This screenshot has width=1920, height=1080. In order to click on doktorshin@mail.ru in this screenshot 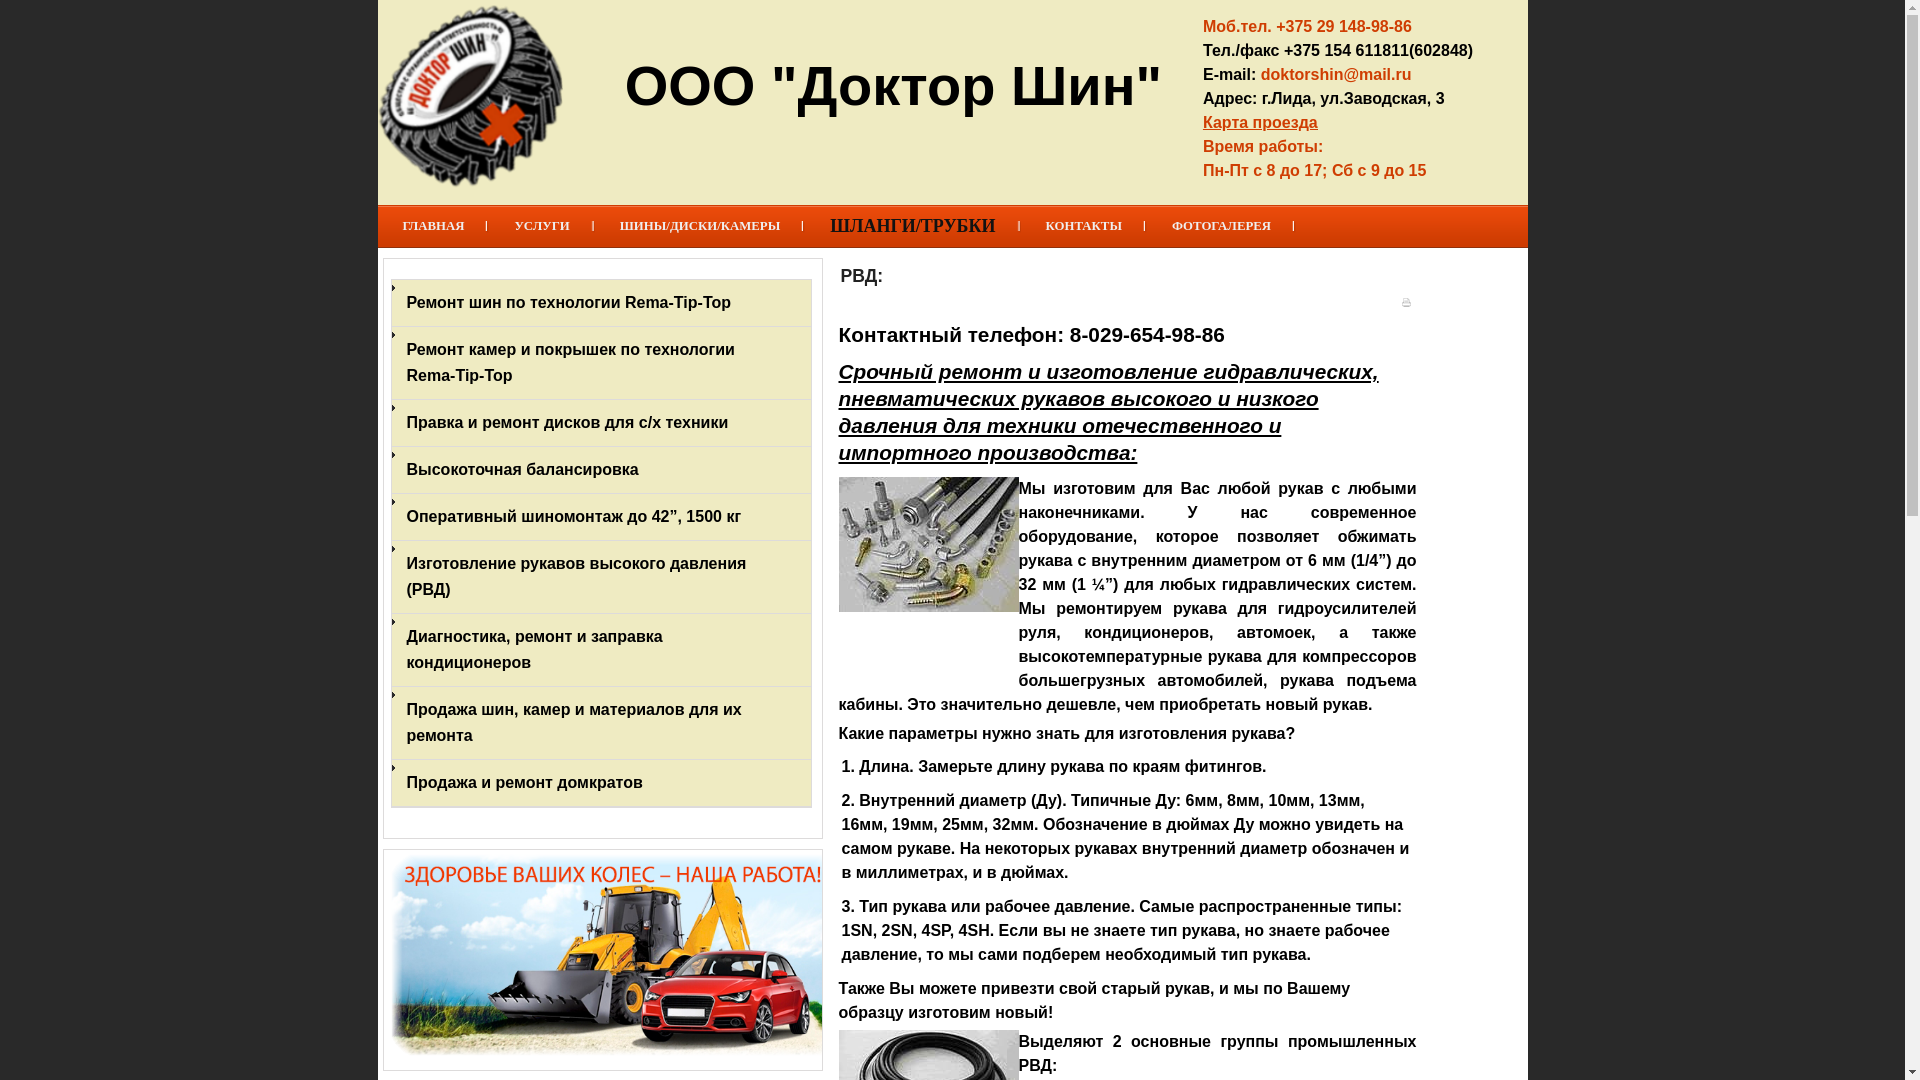, I will do `click(1336, 74)`.